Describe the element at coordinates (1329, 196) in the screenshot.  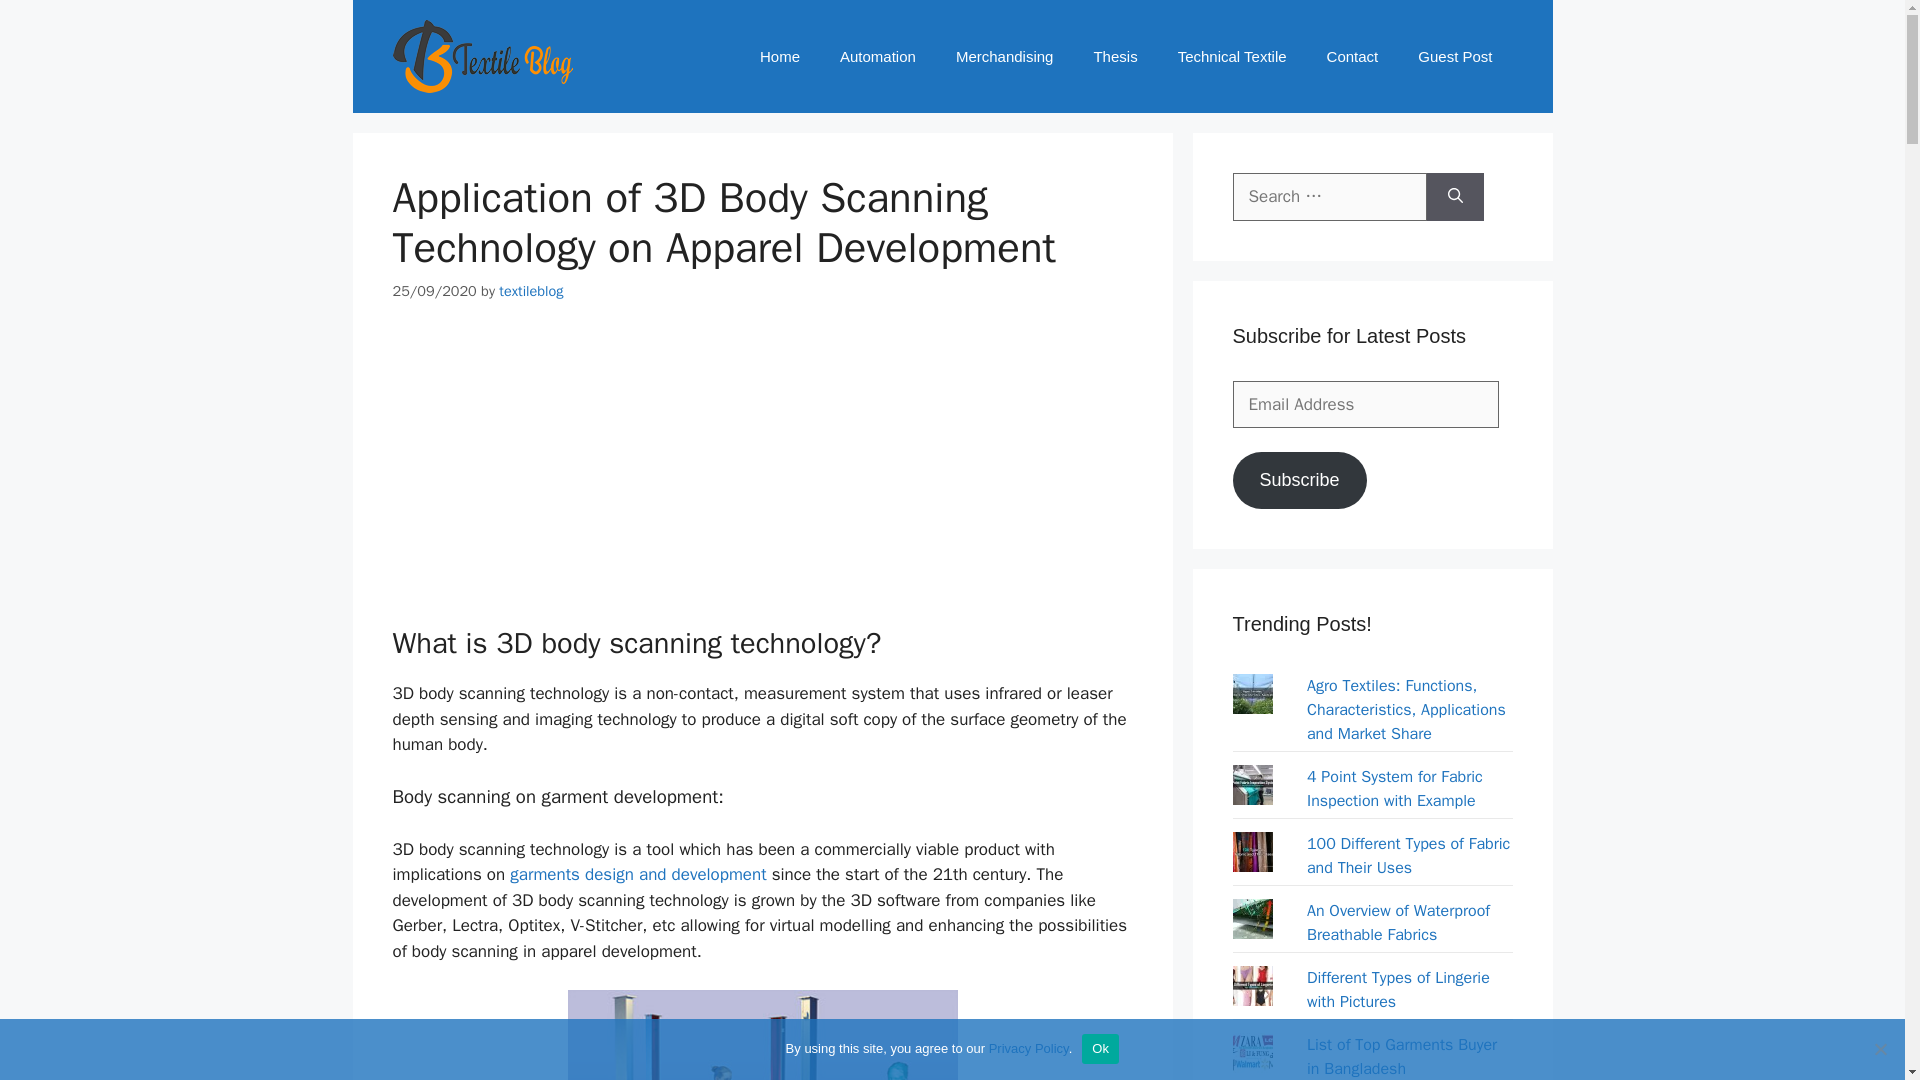
I see `Search for:` at that location.